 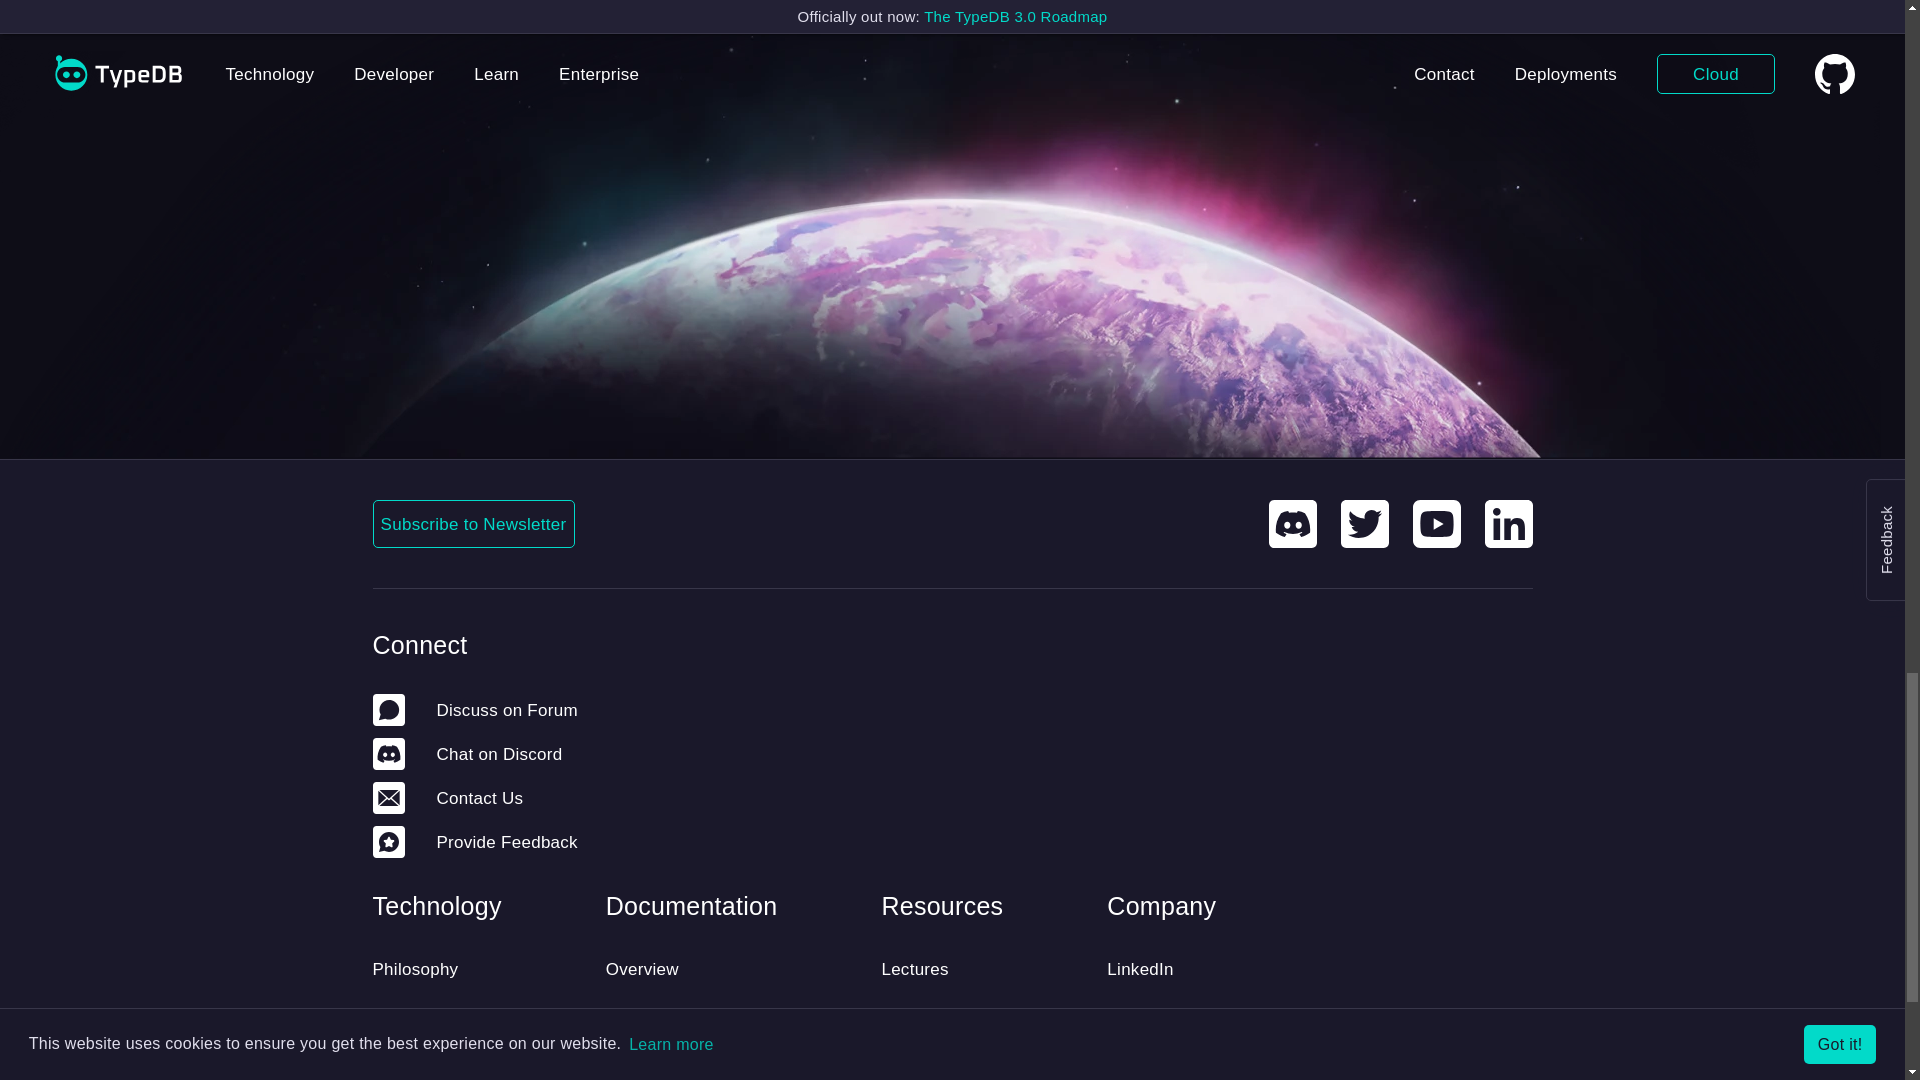 What do you see at coordinates (473, 524) in the screenshot?
I see `Subscribe to Newsletter` at bounding box center [473, 524].